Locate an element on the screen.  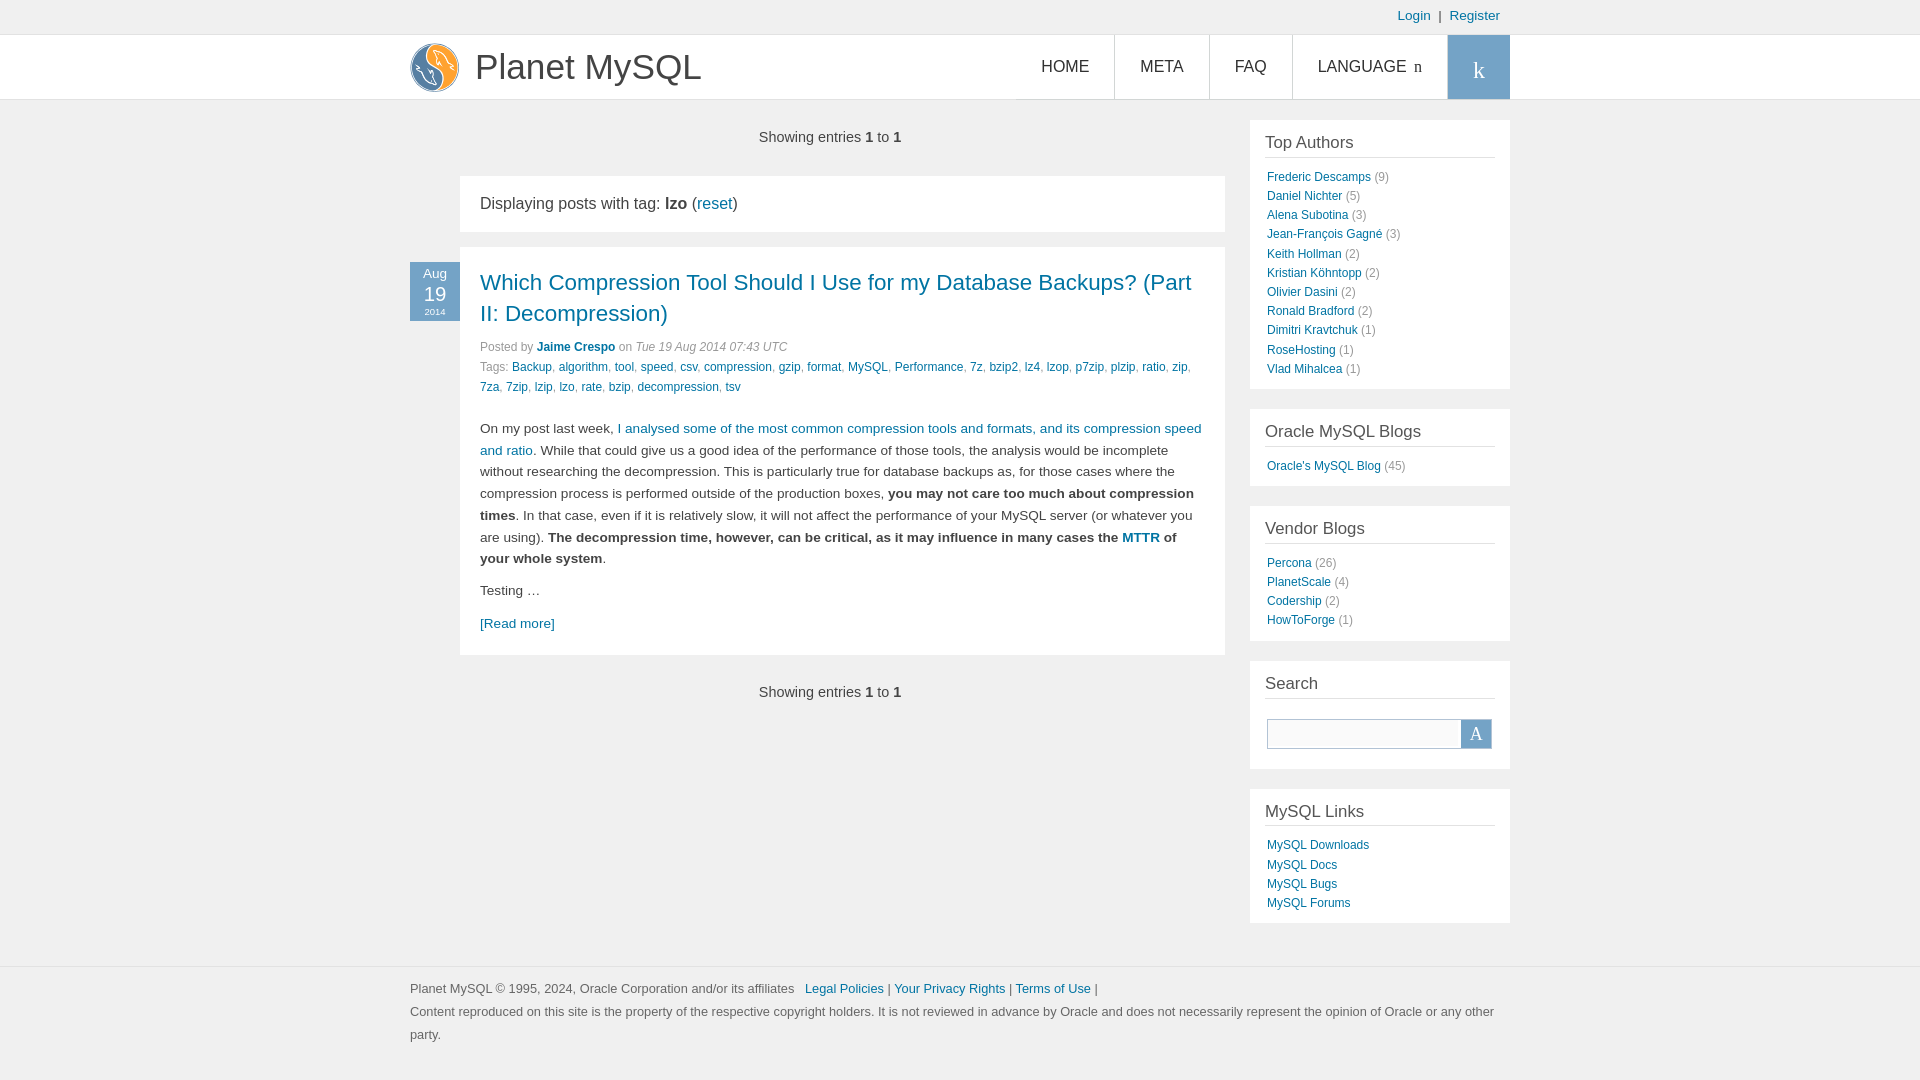
Performance is located at coordinates (928, 366).